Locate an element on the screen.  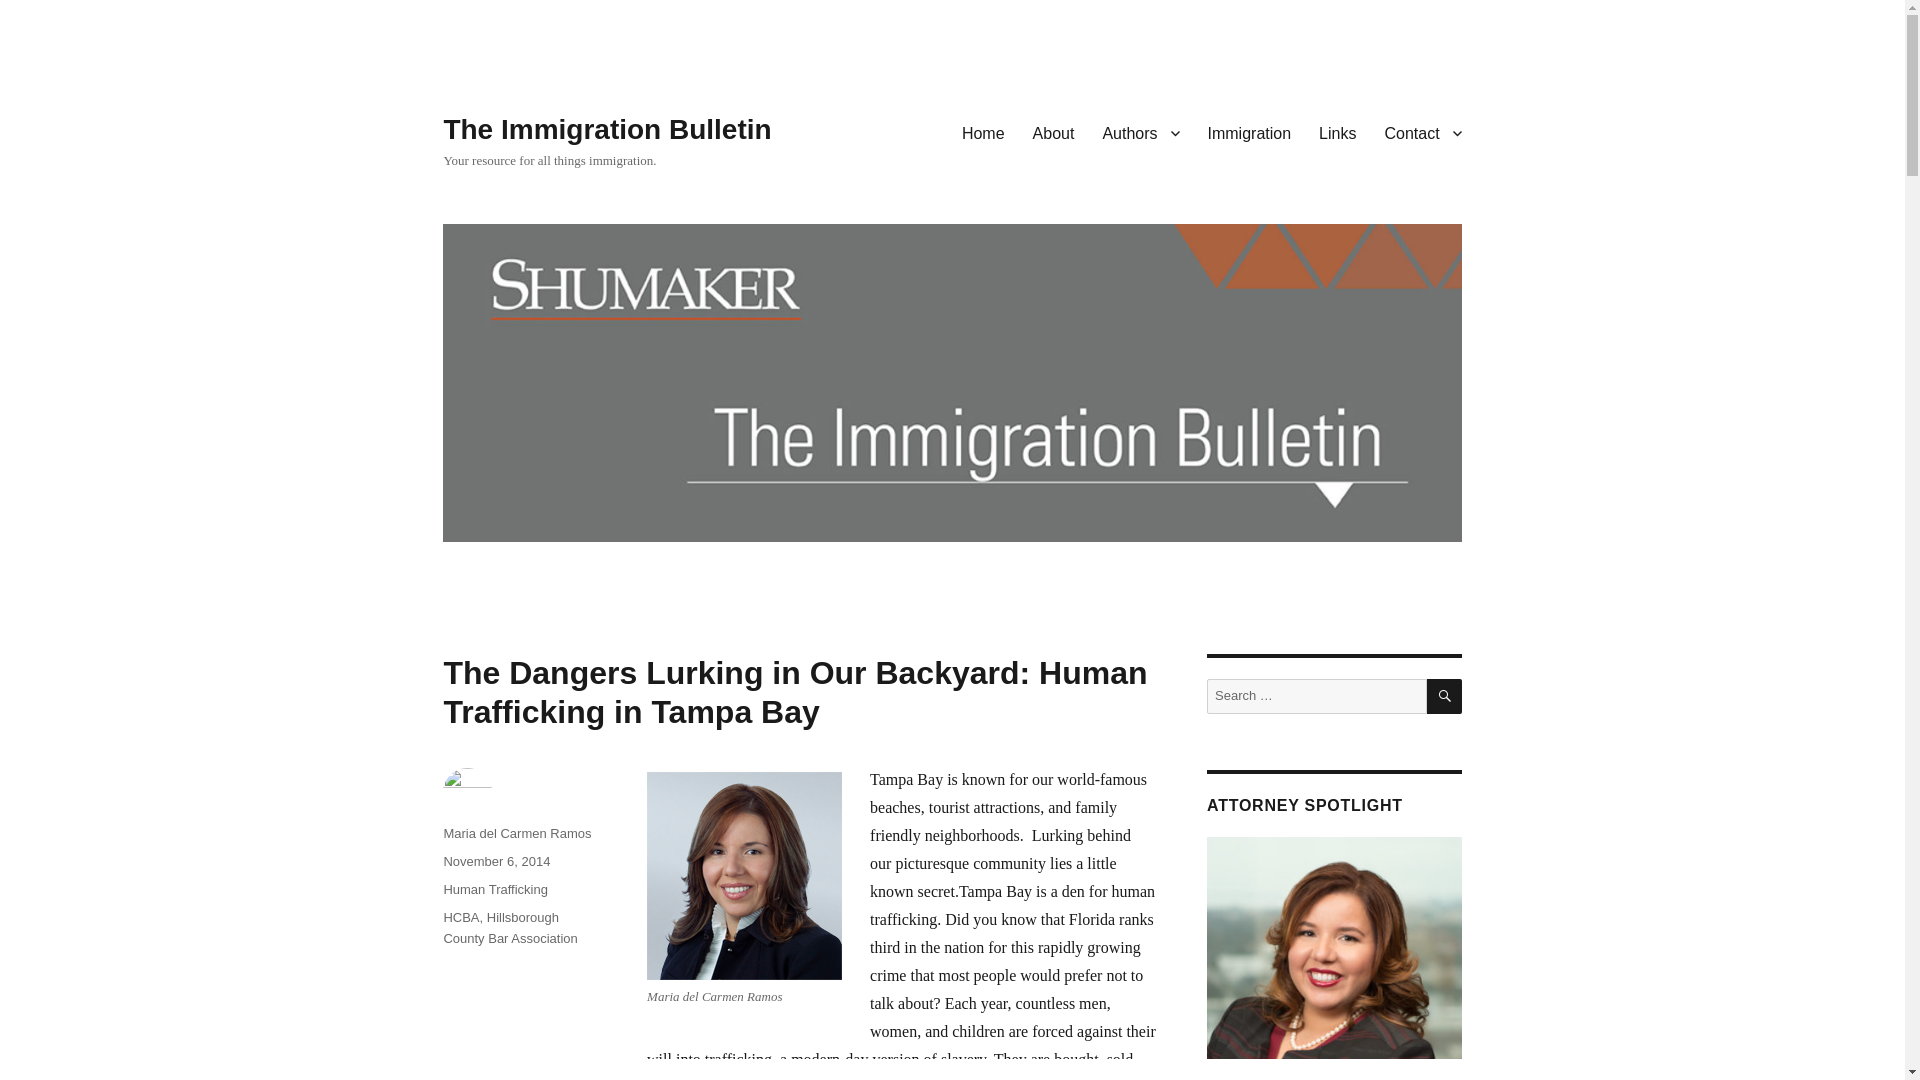
About is located at coordinates (1054, 133).